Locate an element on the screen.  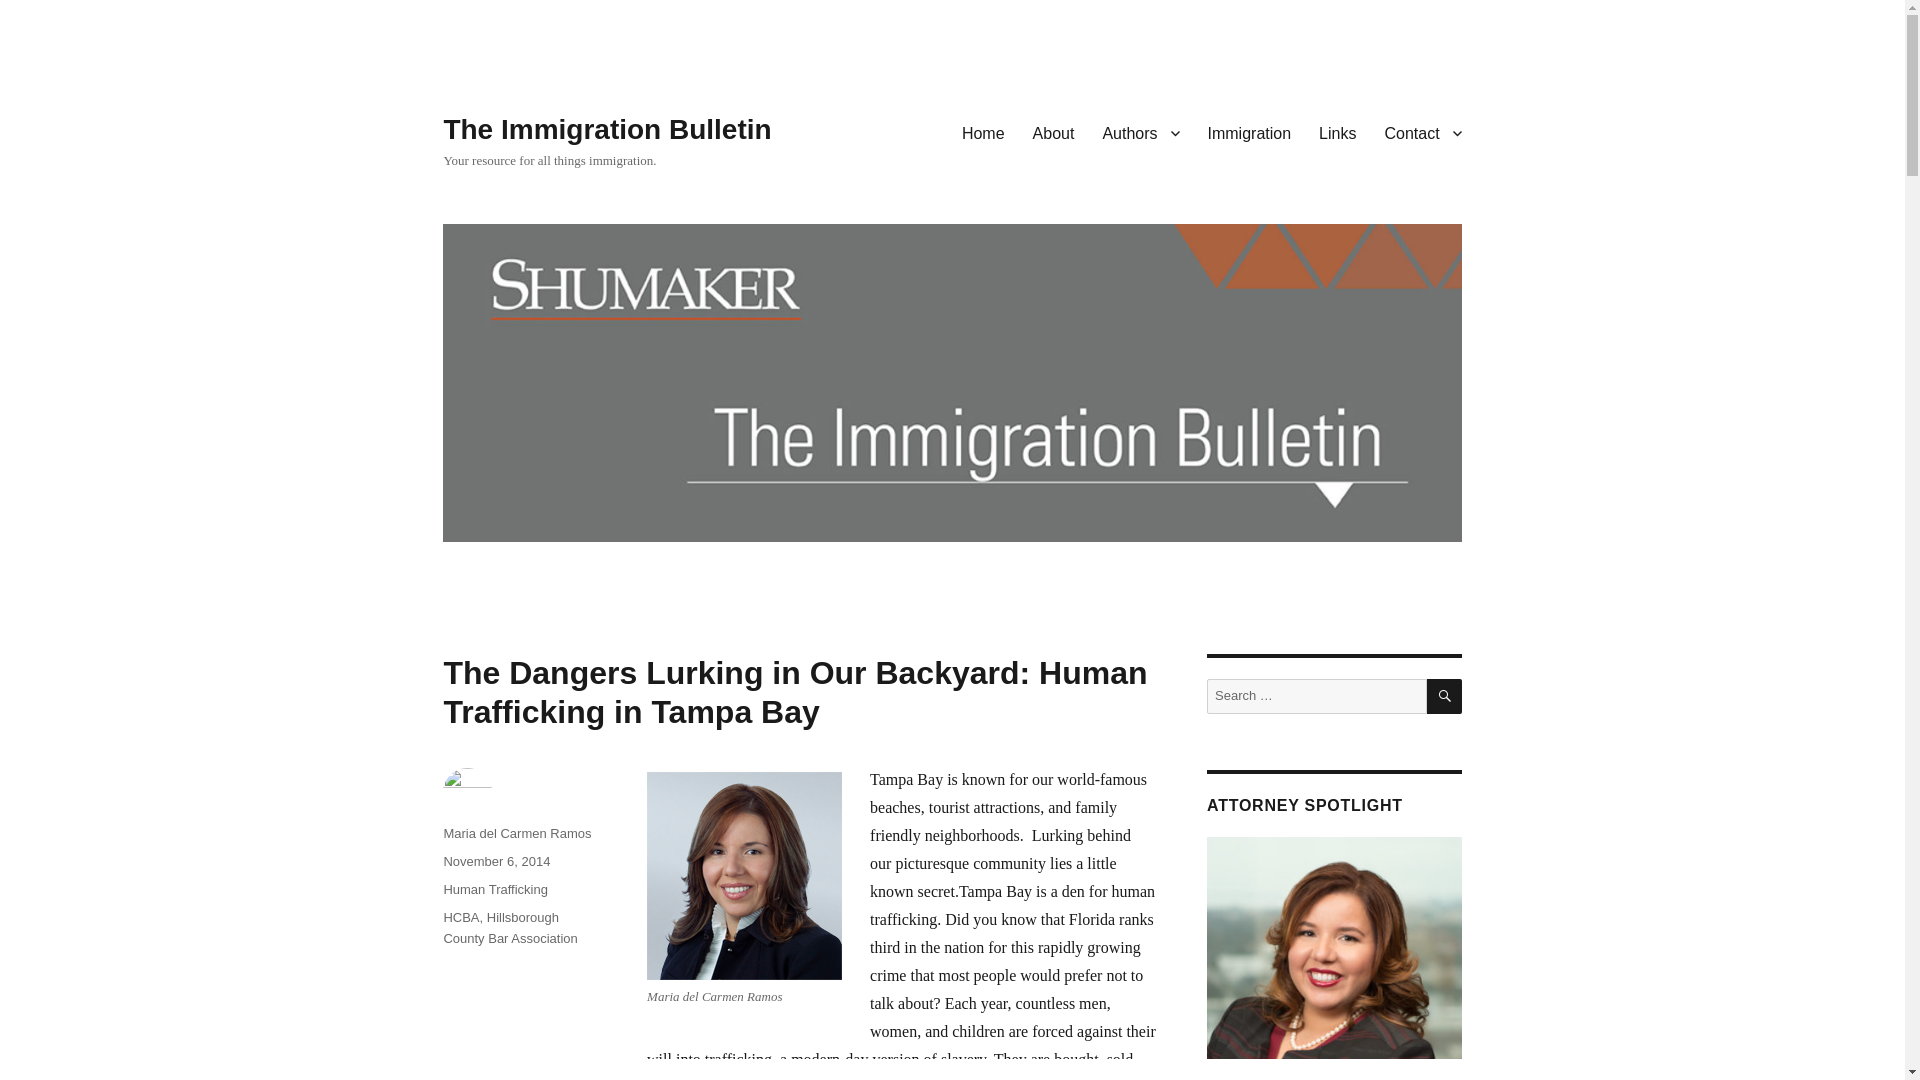
About is located at coordinates (1054, 133).